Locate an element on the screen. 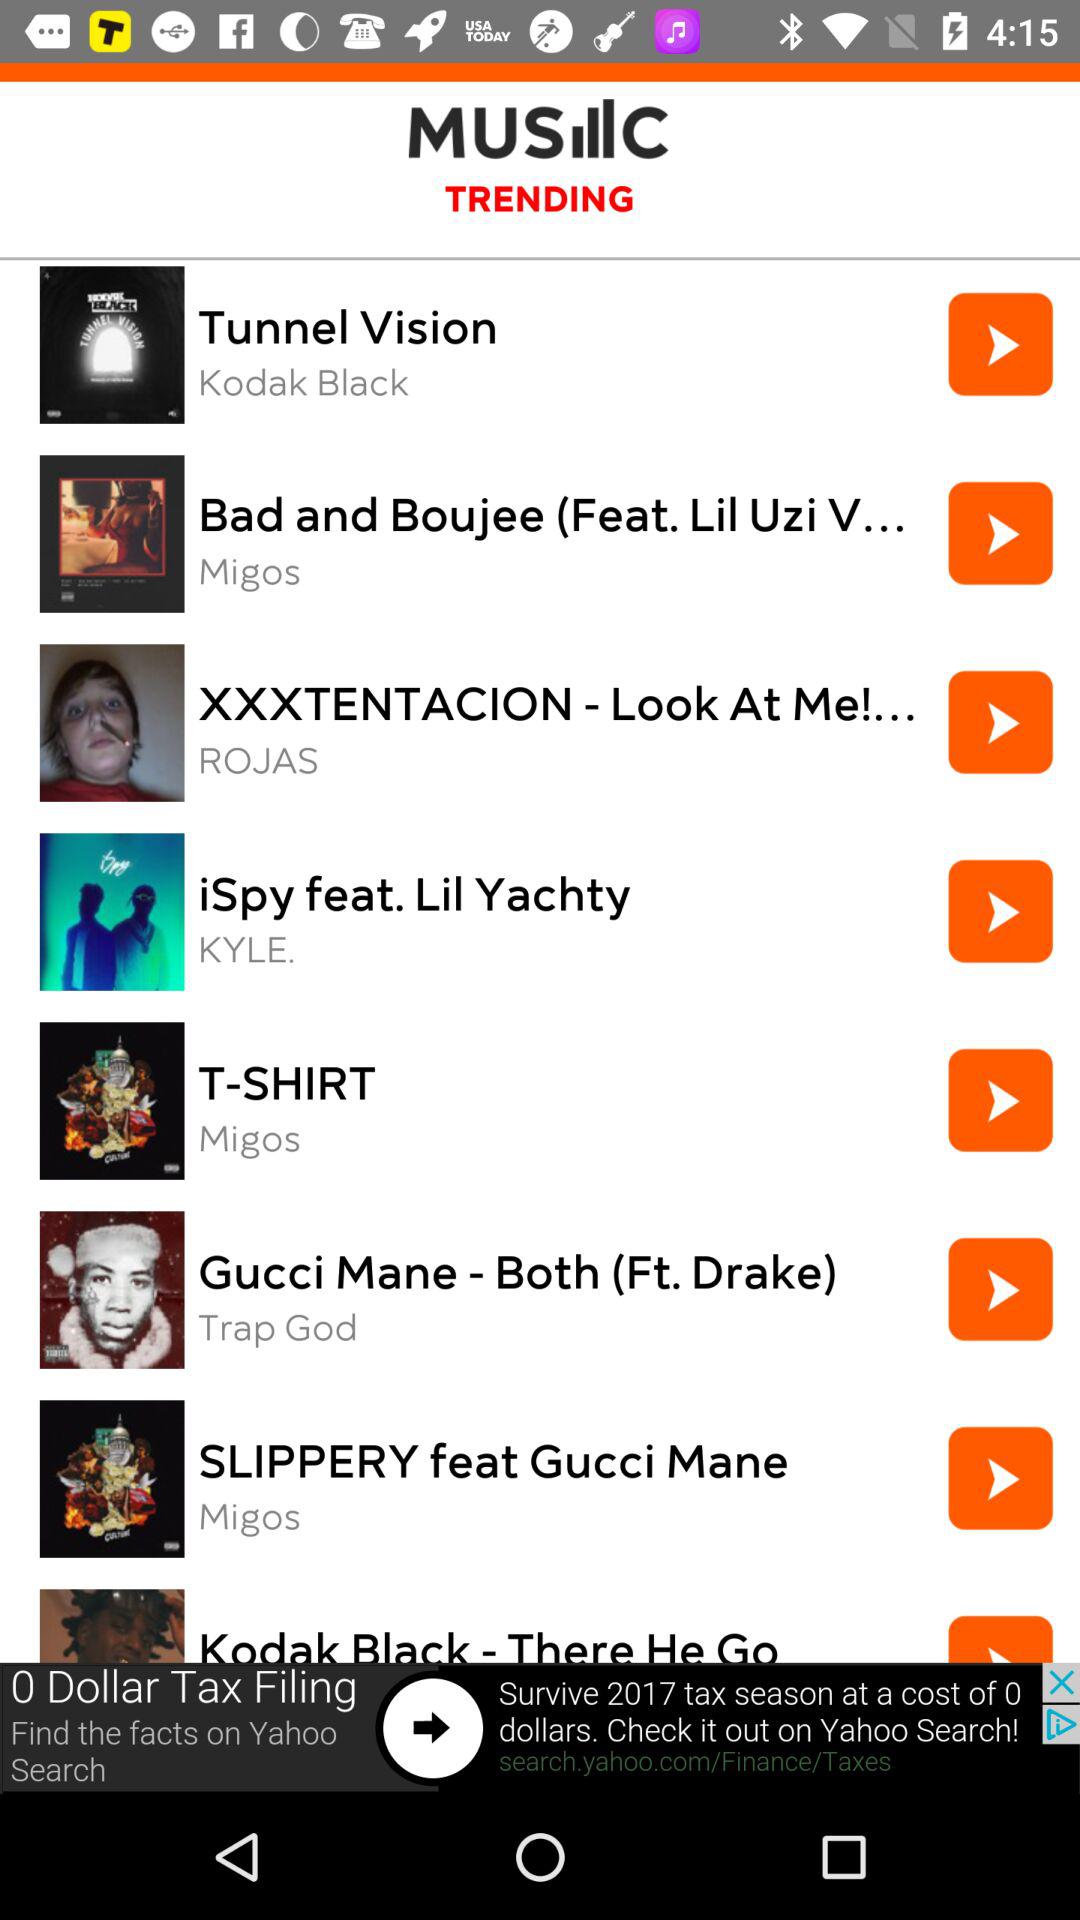  advertisement at bottom is located at coordinates (540, 1728).